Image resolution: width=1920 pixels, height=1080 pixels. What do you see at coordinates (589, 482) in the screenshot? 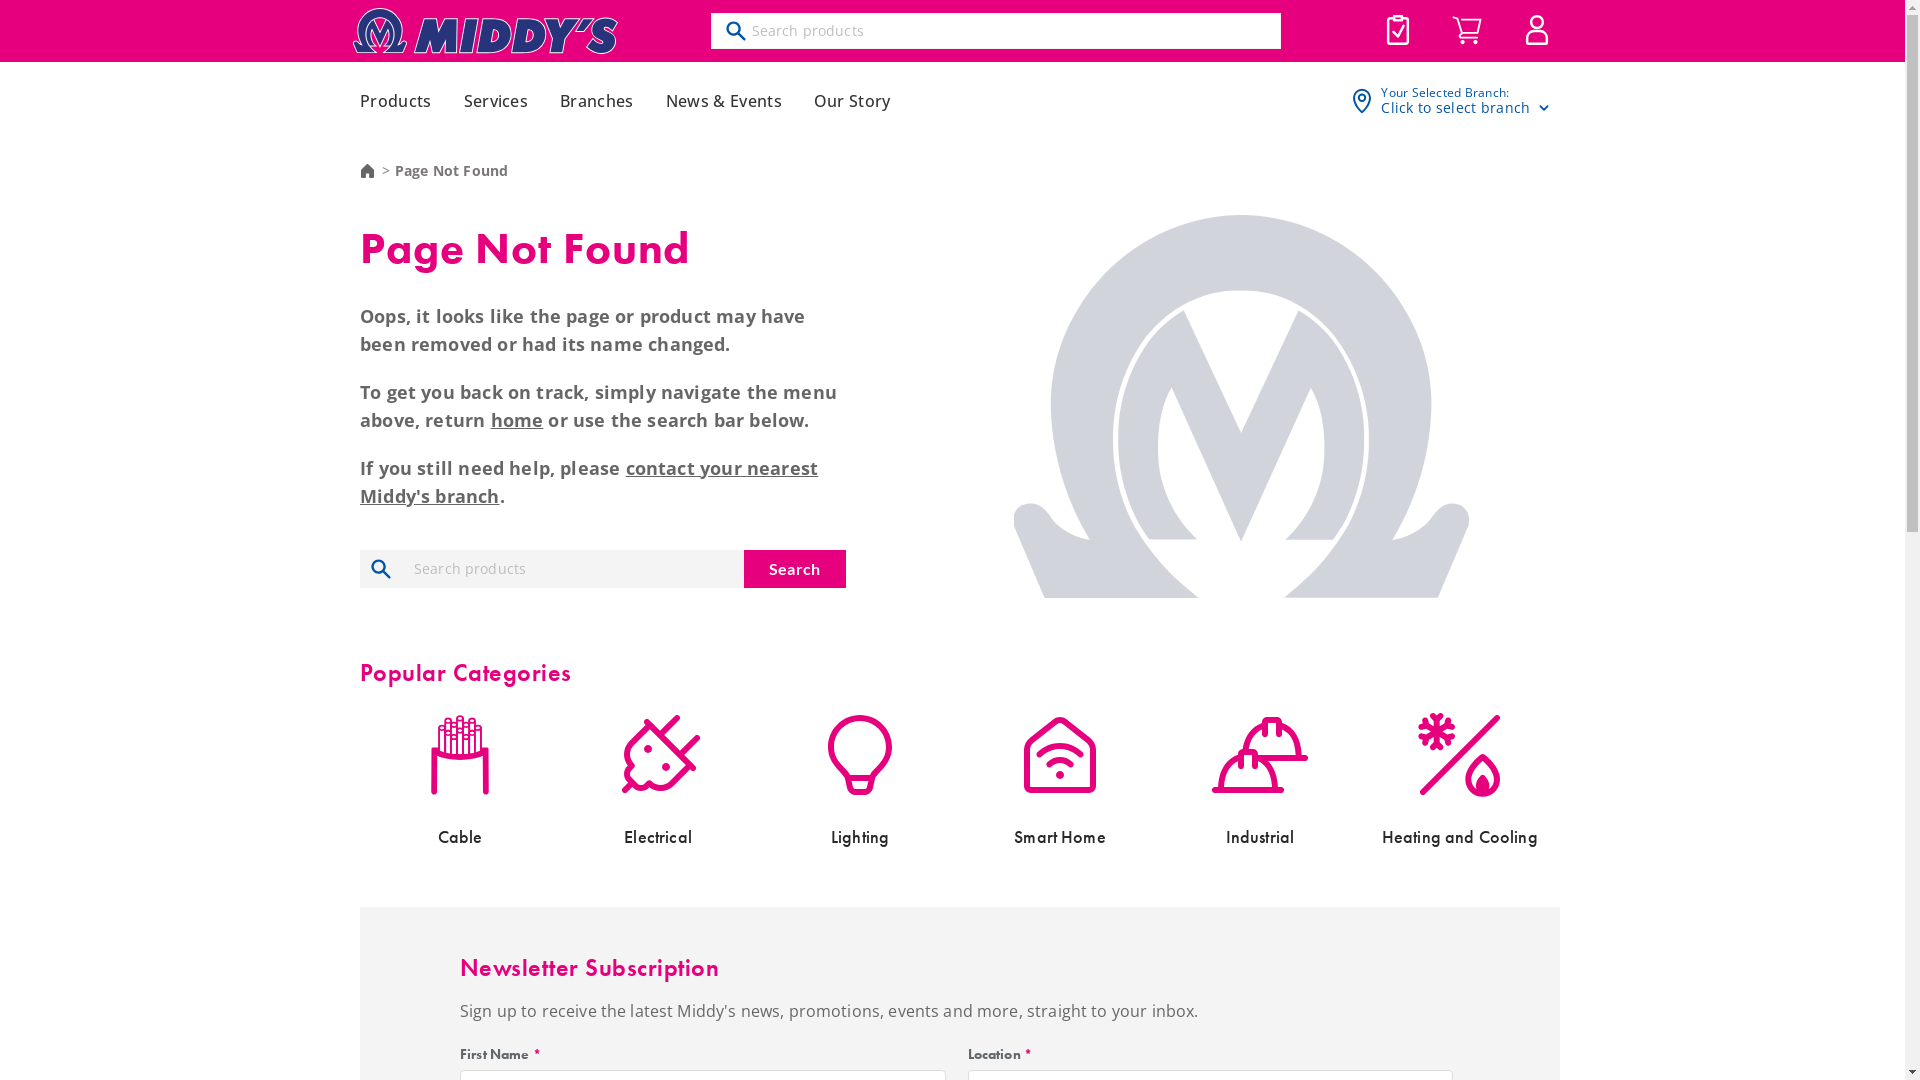
I see `contact your nearest Middy's branch` at bounding box center [589, 482].